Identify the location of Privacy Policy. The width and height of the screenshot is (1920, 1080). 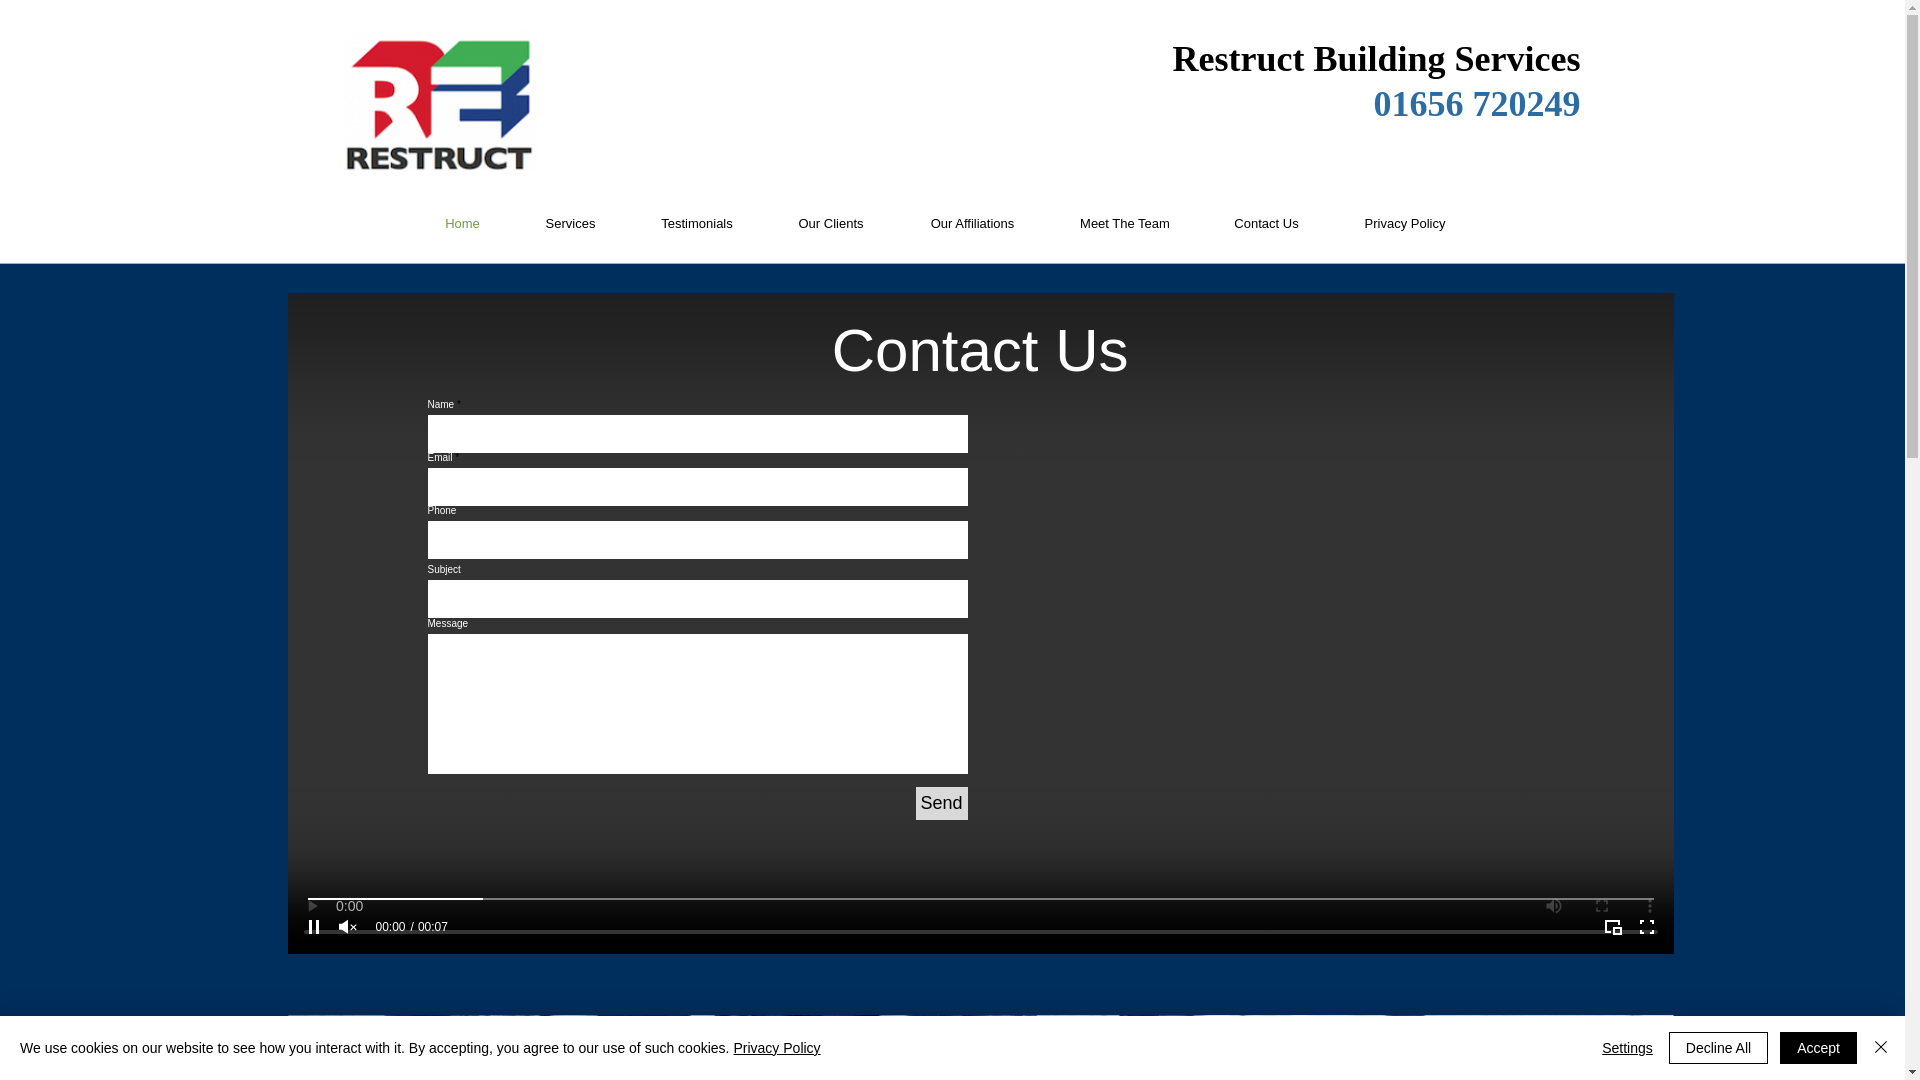
(776, 1048).